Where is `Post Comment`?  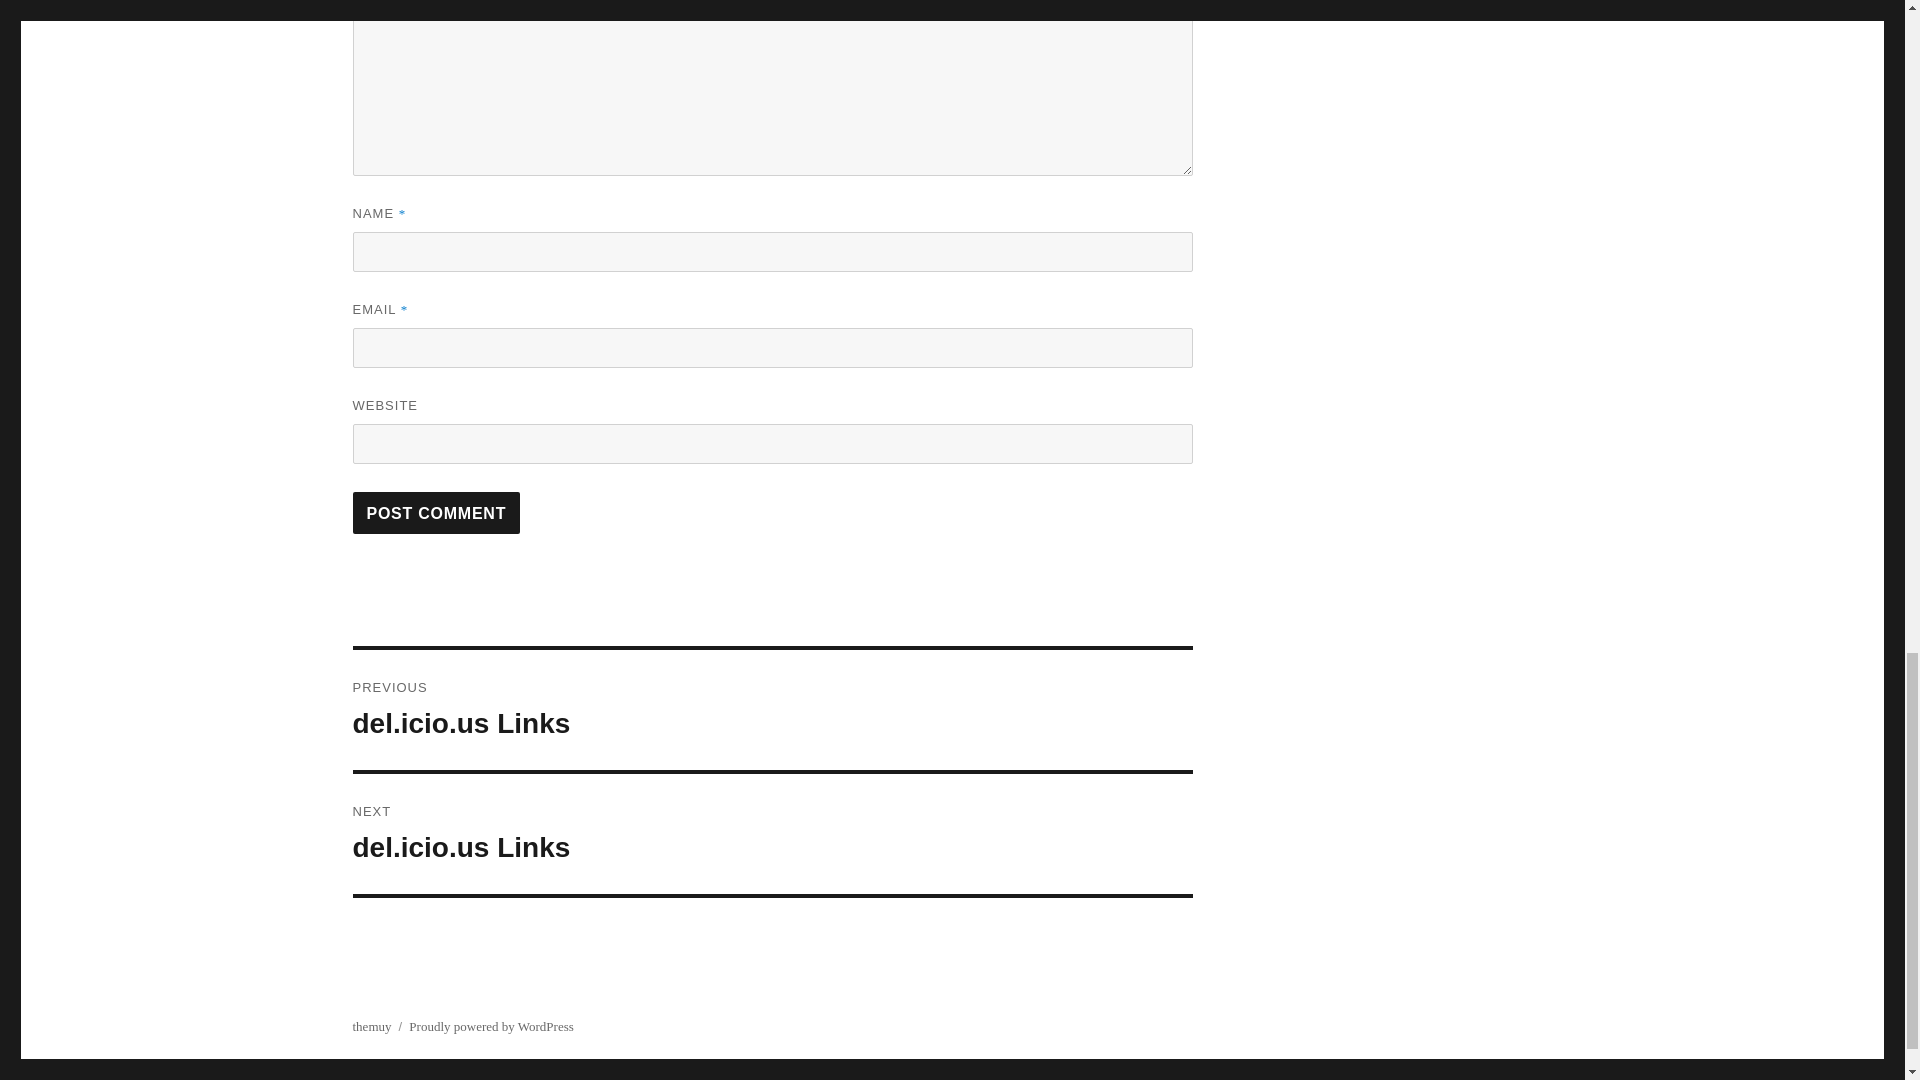 Post Comment is located at coordinates (772, 834).